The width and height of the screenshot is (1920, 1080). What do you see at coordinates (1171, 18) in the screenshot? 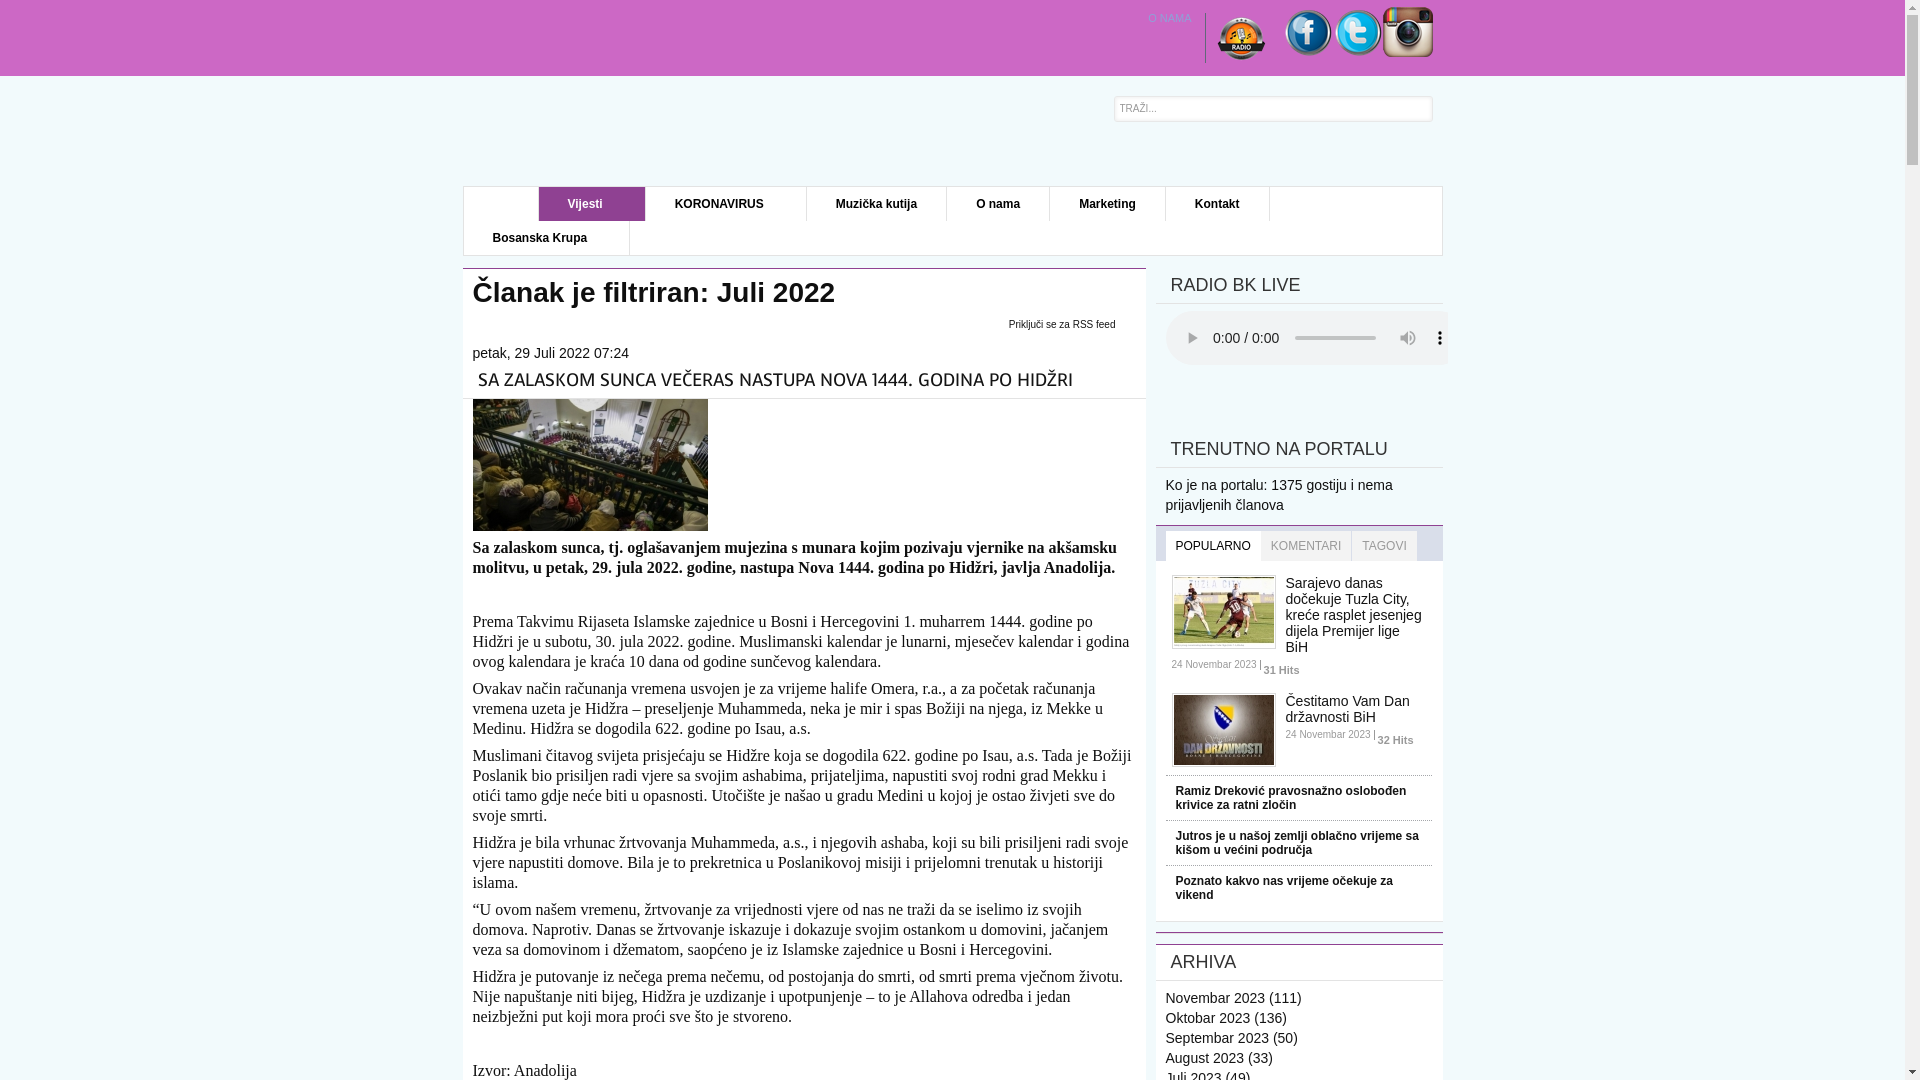
I see `O NAMA` at bounding box center [1171, 18].